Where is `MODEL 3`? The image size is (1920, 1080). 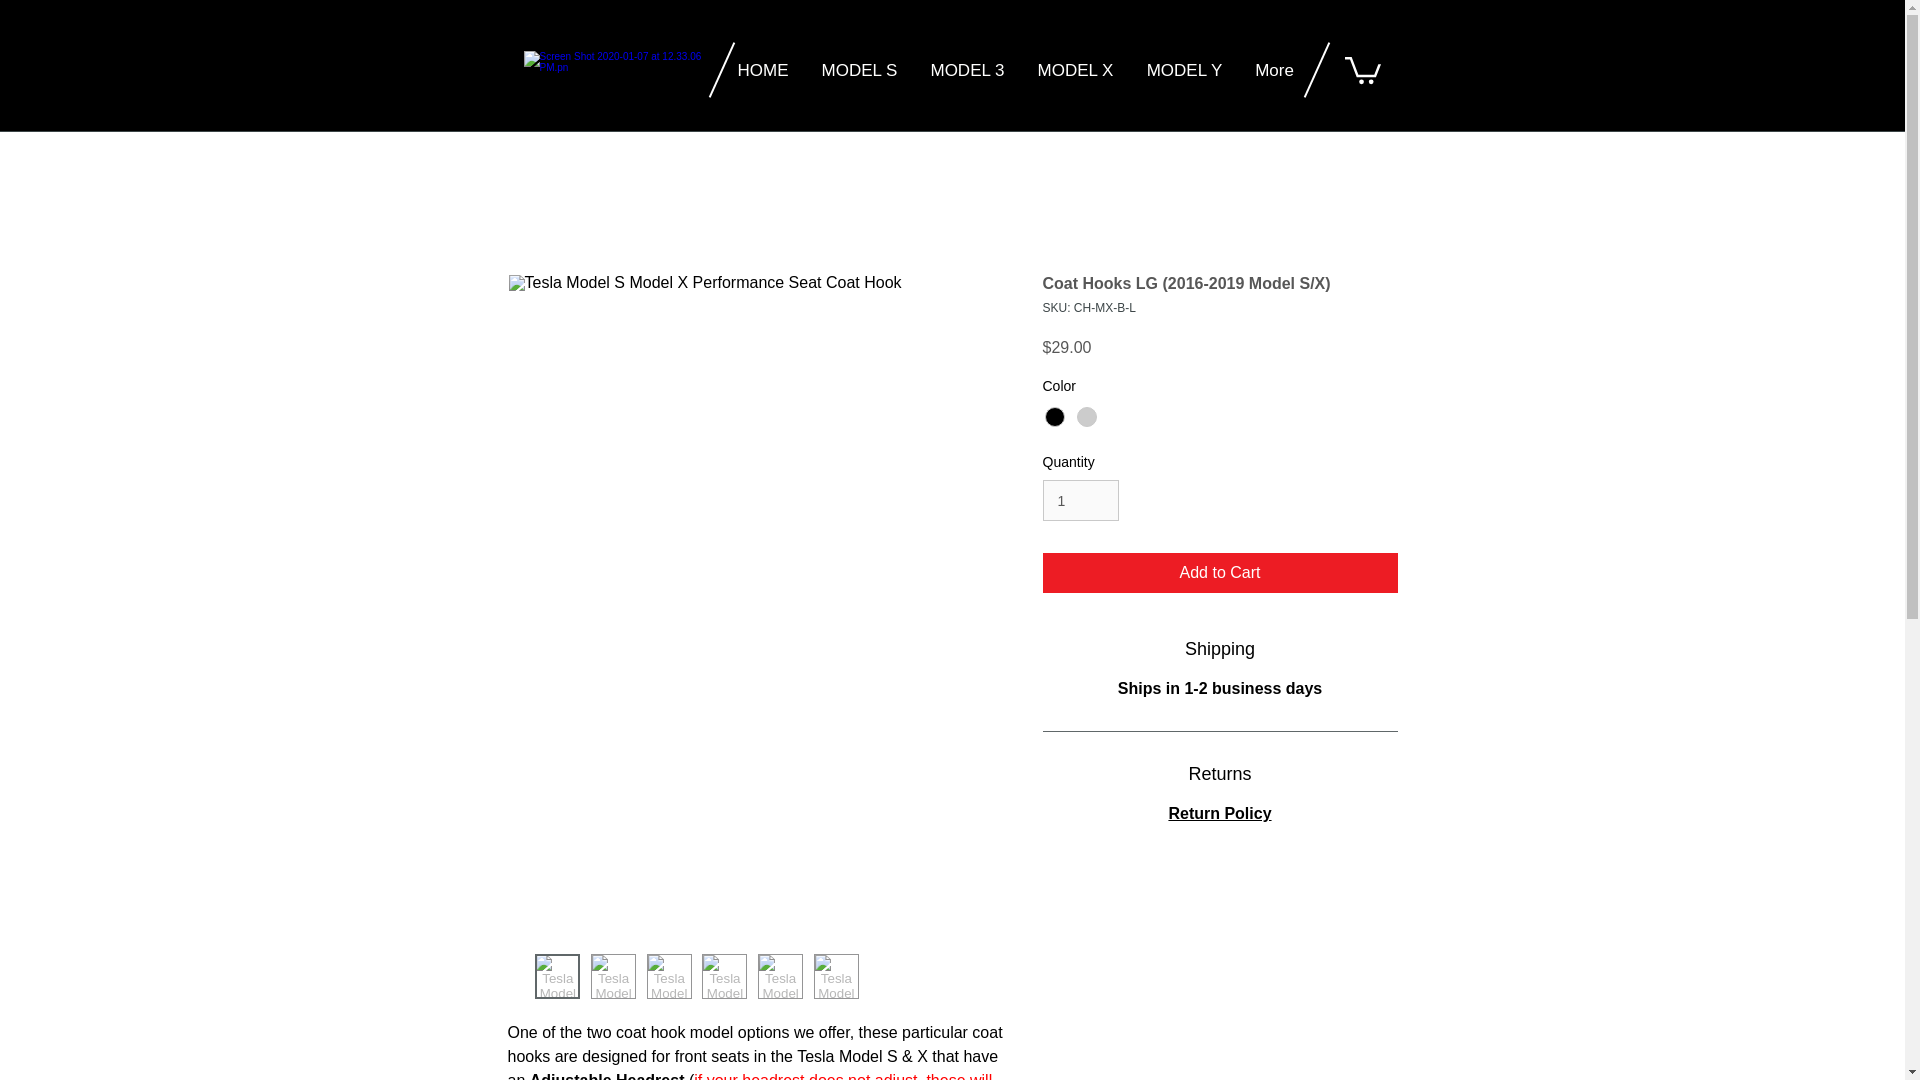 MODEL 3 is located at coordinates (966, 71).